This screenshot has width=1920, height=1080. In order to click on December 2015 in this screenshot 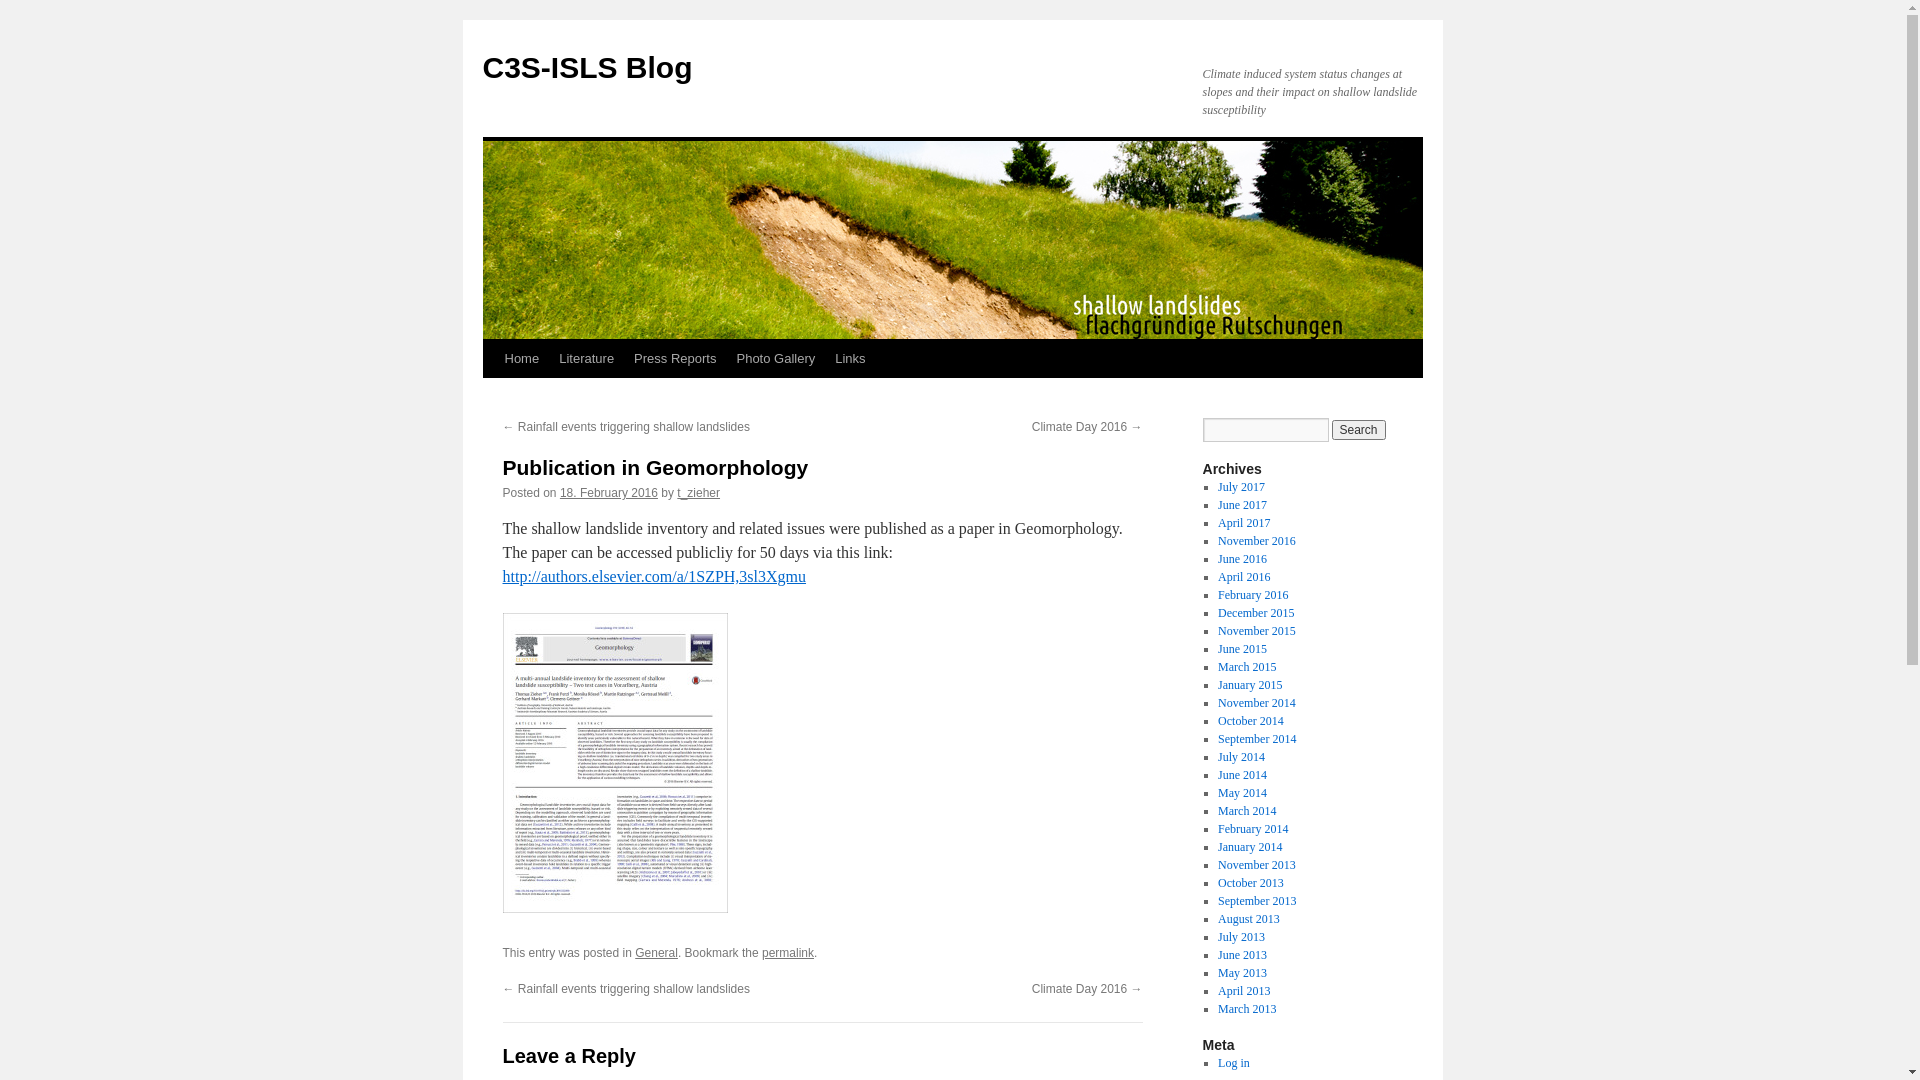, I will do `click(1256, 613)`.